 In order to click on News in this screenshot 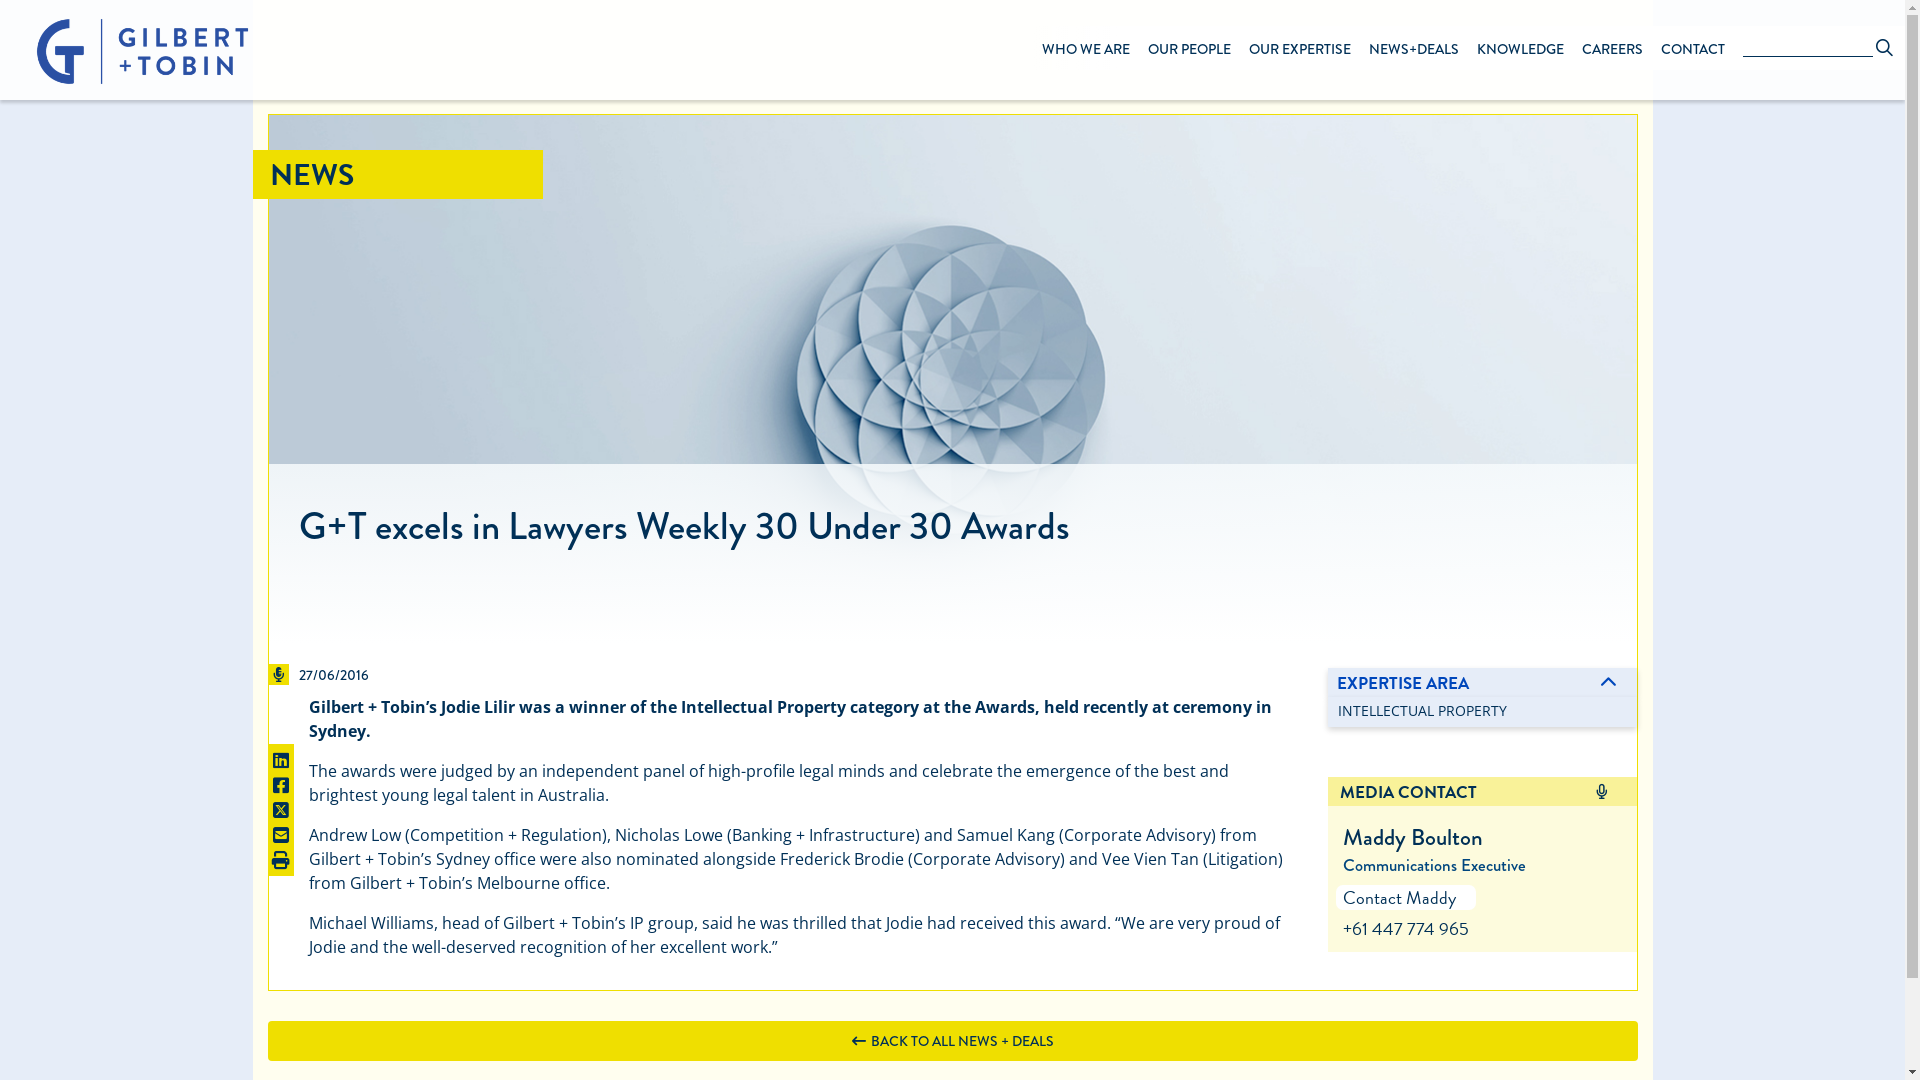, I will do `click(952, 380)`.